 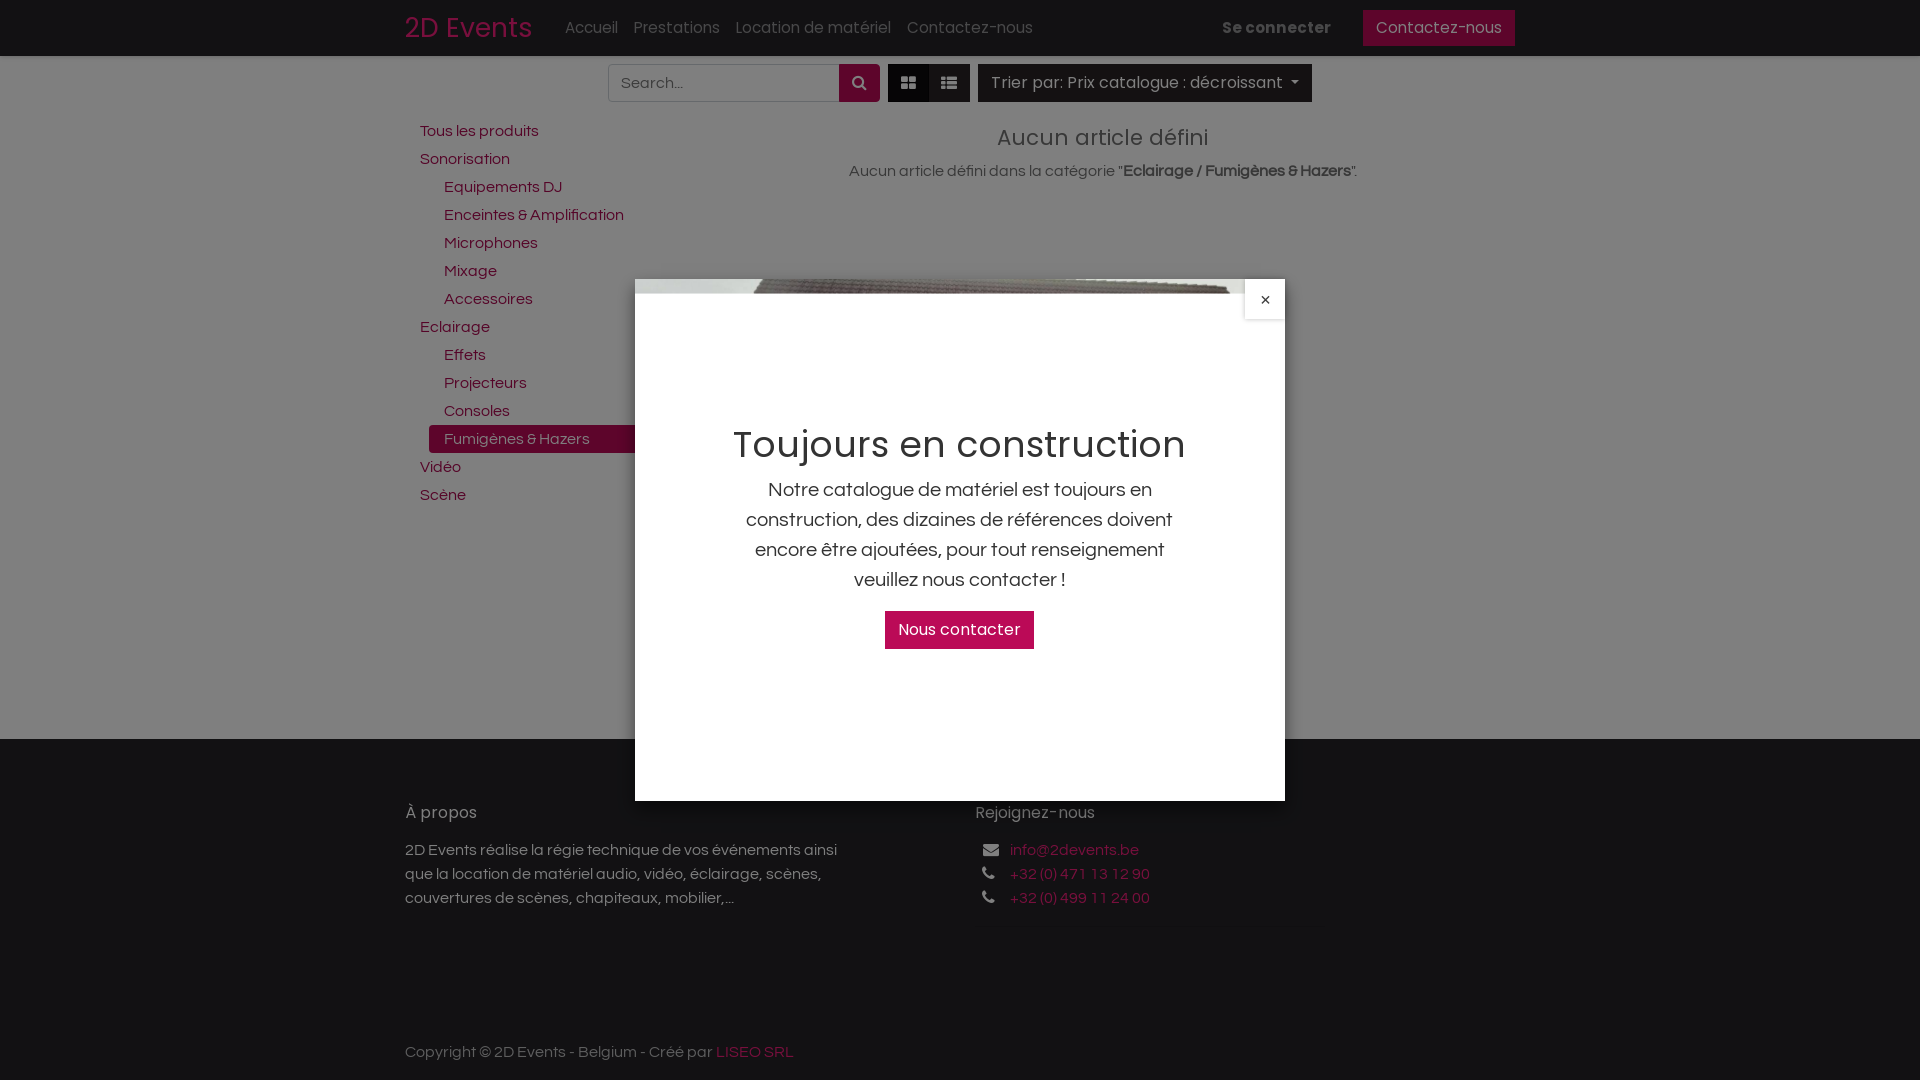 What do you see at coordinates (949, 83) in the screenshot?
I see `Liste` at bounding box center [949, 83].